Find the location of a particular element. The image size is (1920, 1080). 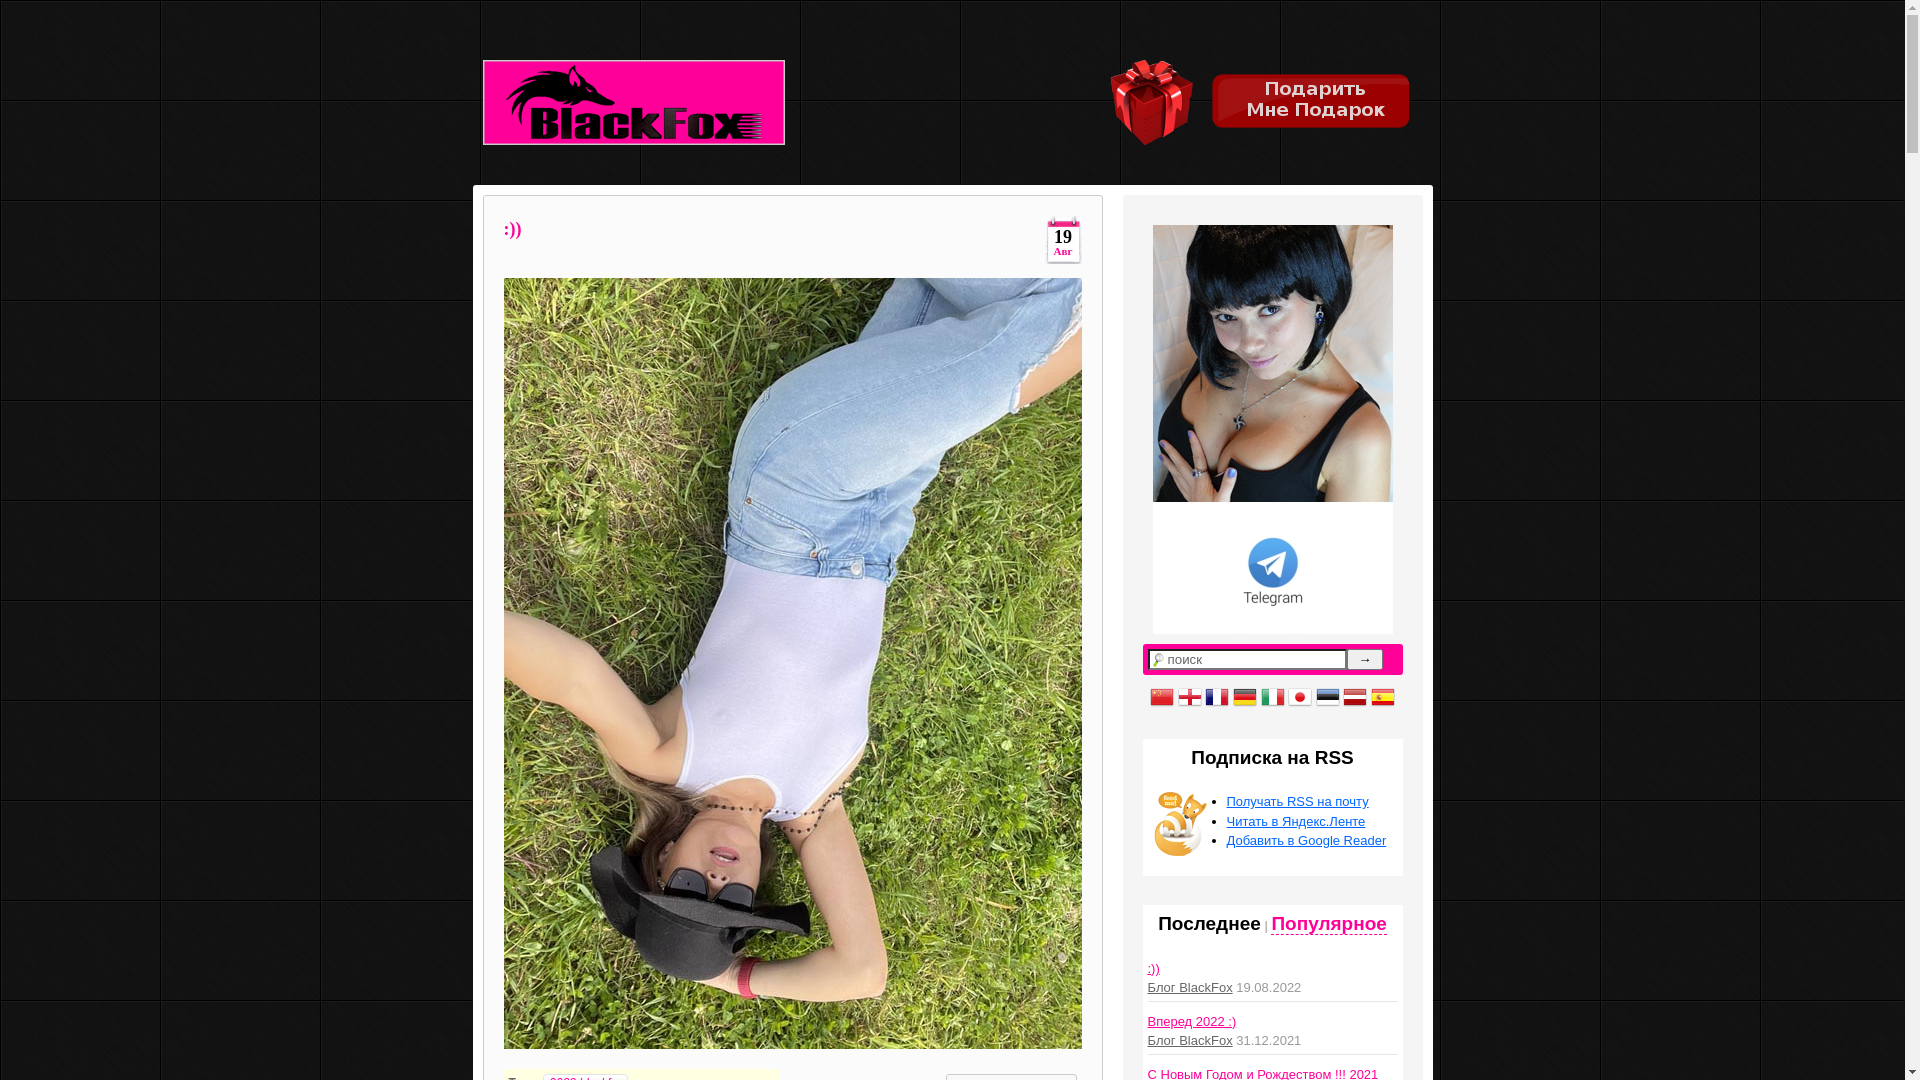

Translate content to French is located at coordinates (1217, 696).